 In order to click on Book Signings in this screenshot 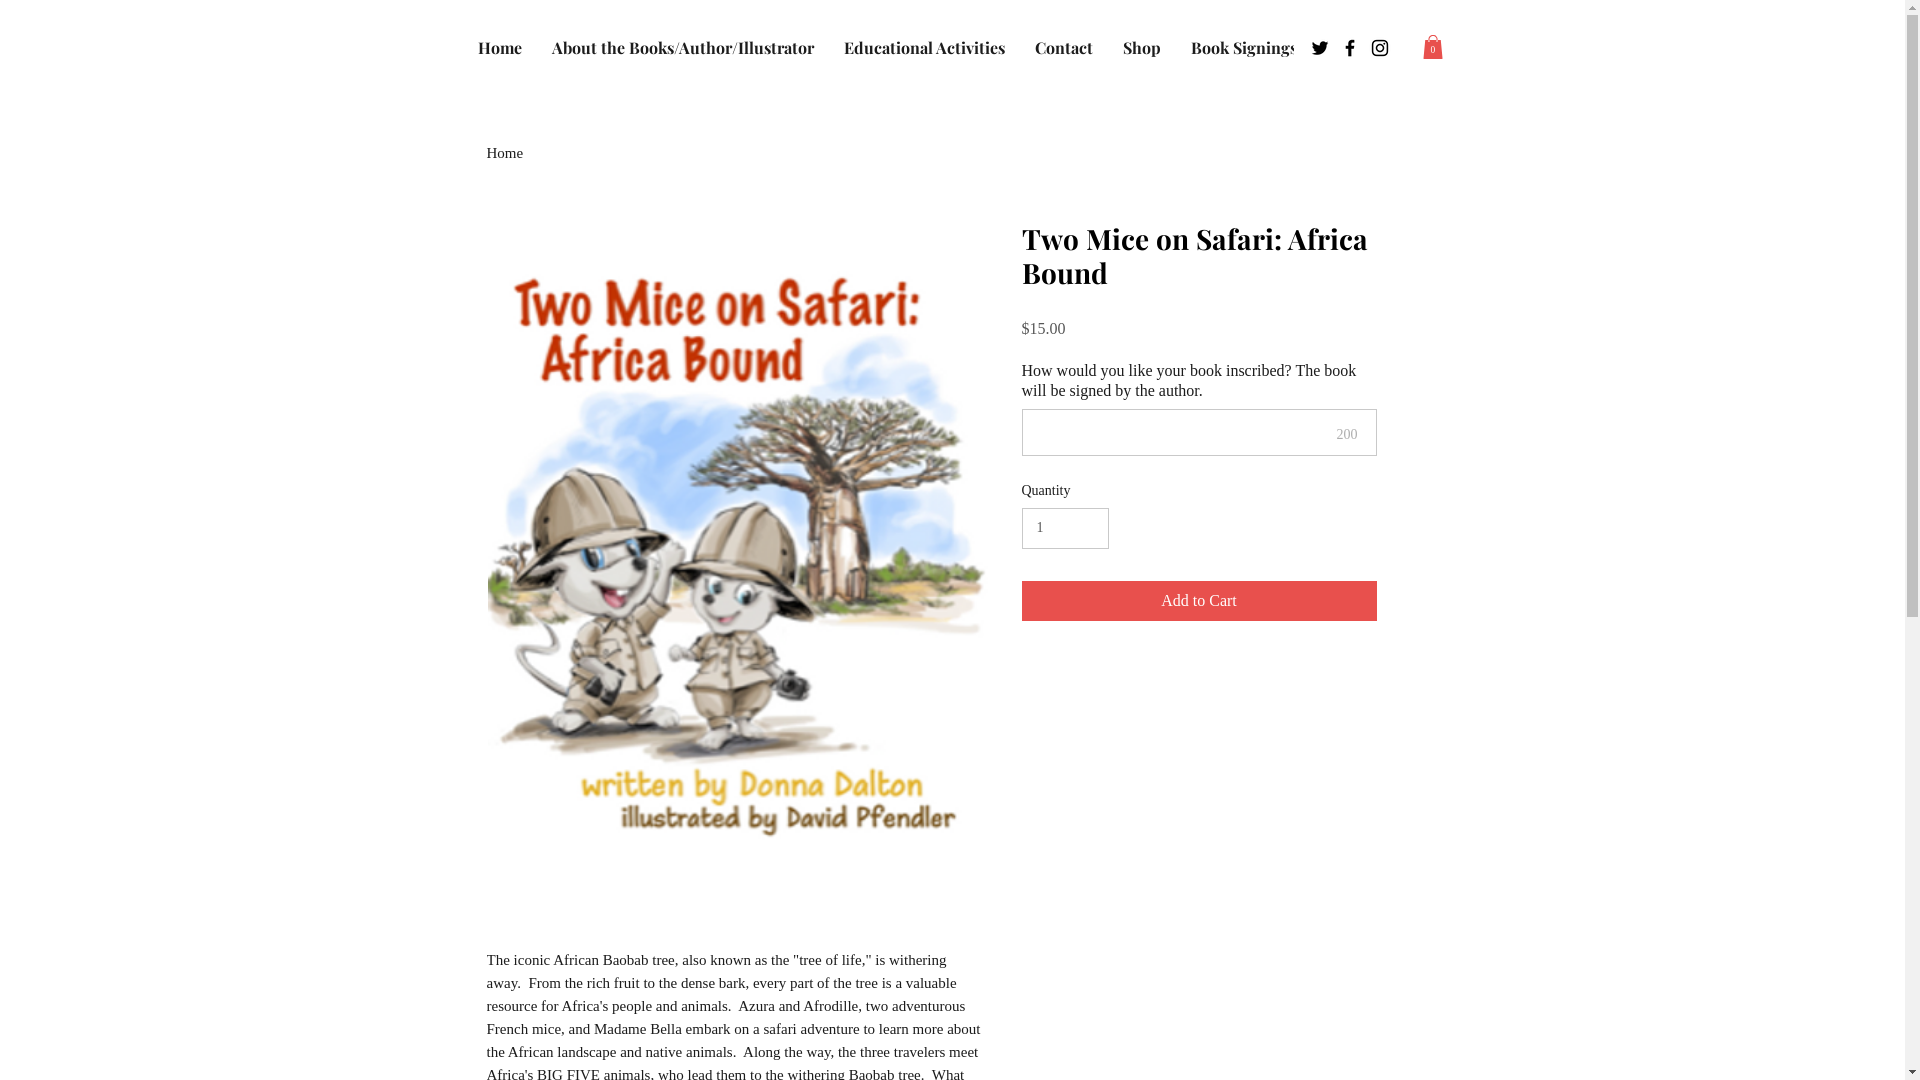, I will do `click(1244, 50)`.